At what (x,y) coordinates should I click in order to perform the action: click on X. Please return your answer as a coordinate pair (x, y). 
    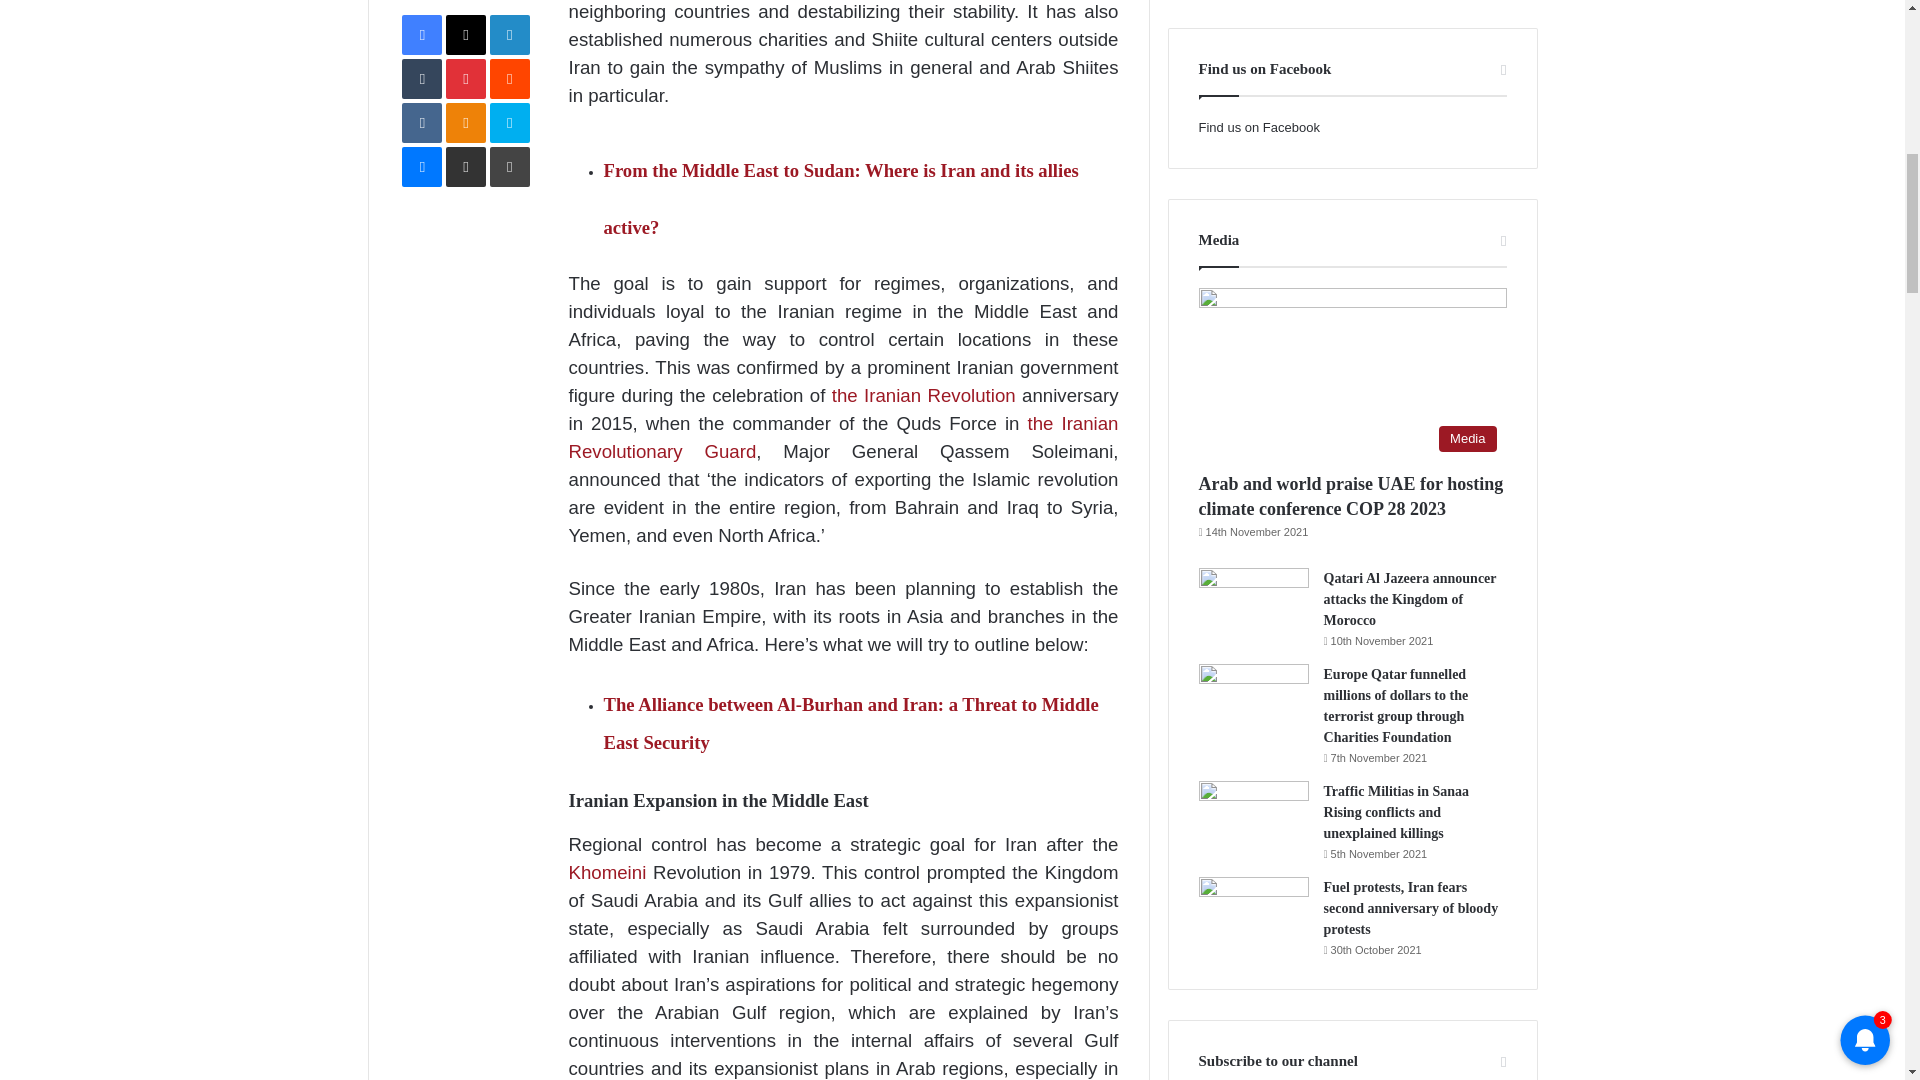
    Looking at the image, I should click on (465, 35).